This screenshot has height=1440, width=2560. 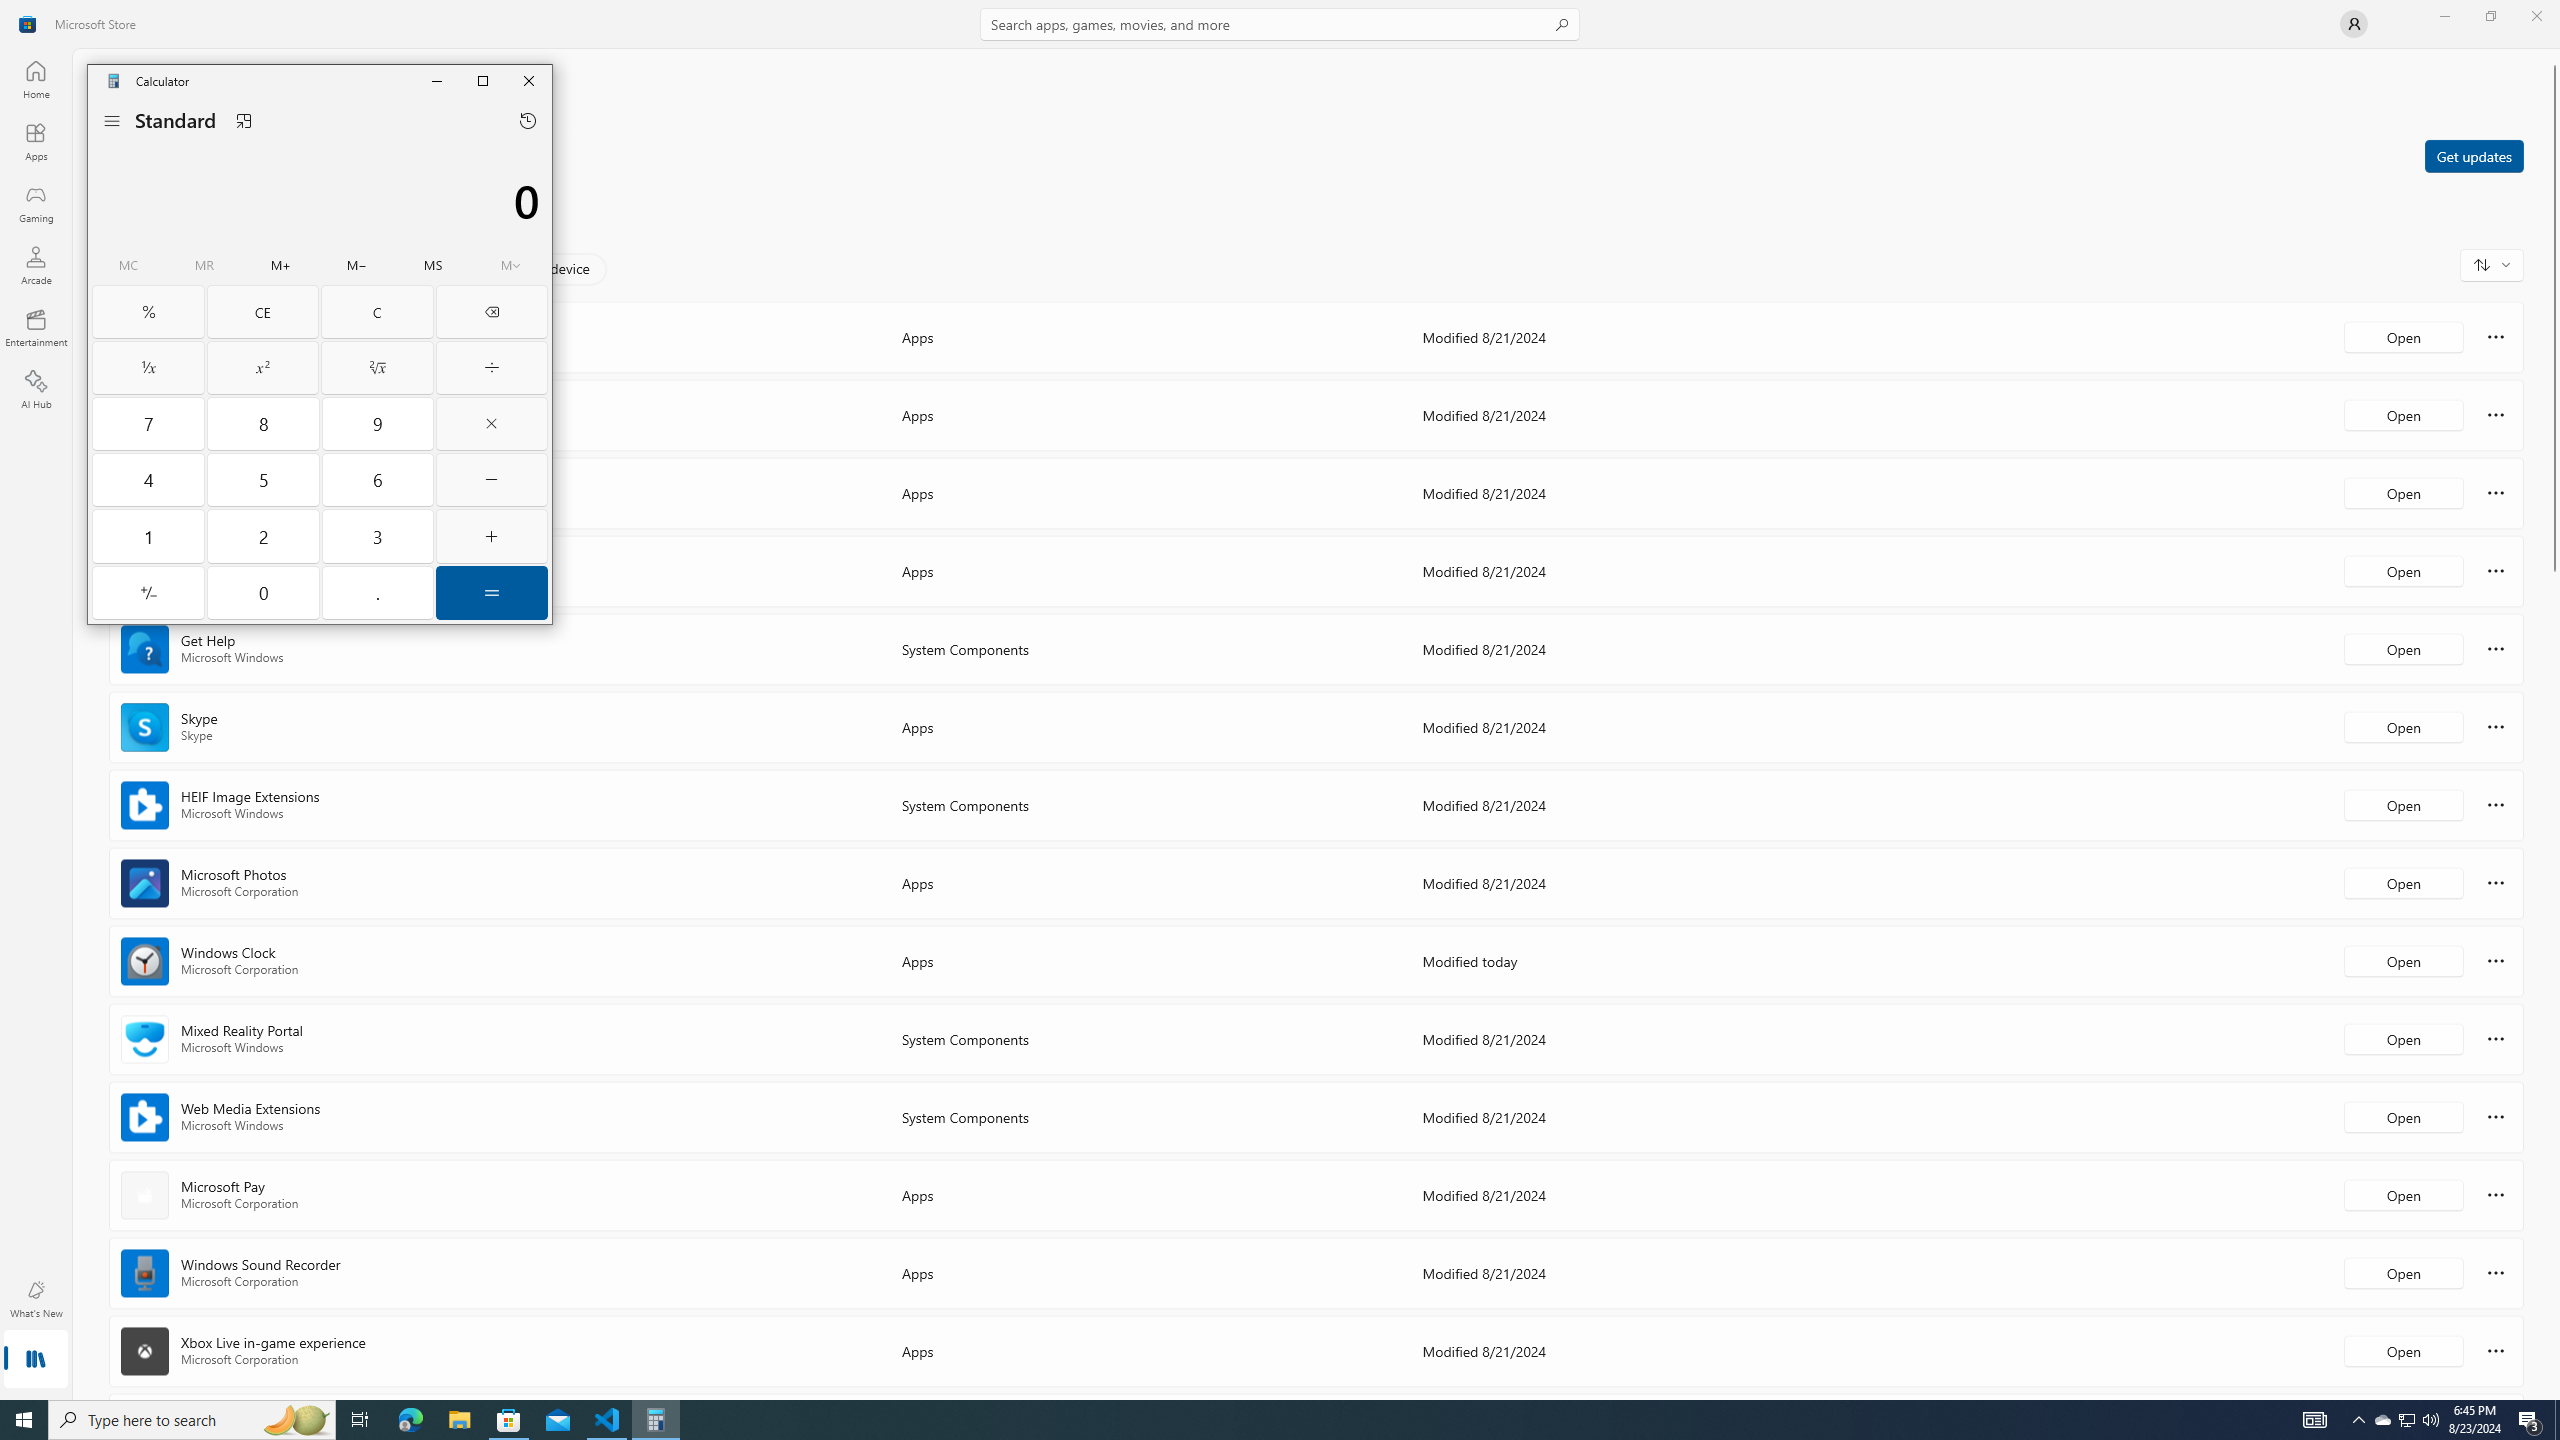 What do you see at coordinates (280, 266) in the screenshot?
I see `Memory add` at bounding box center [280, 266].